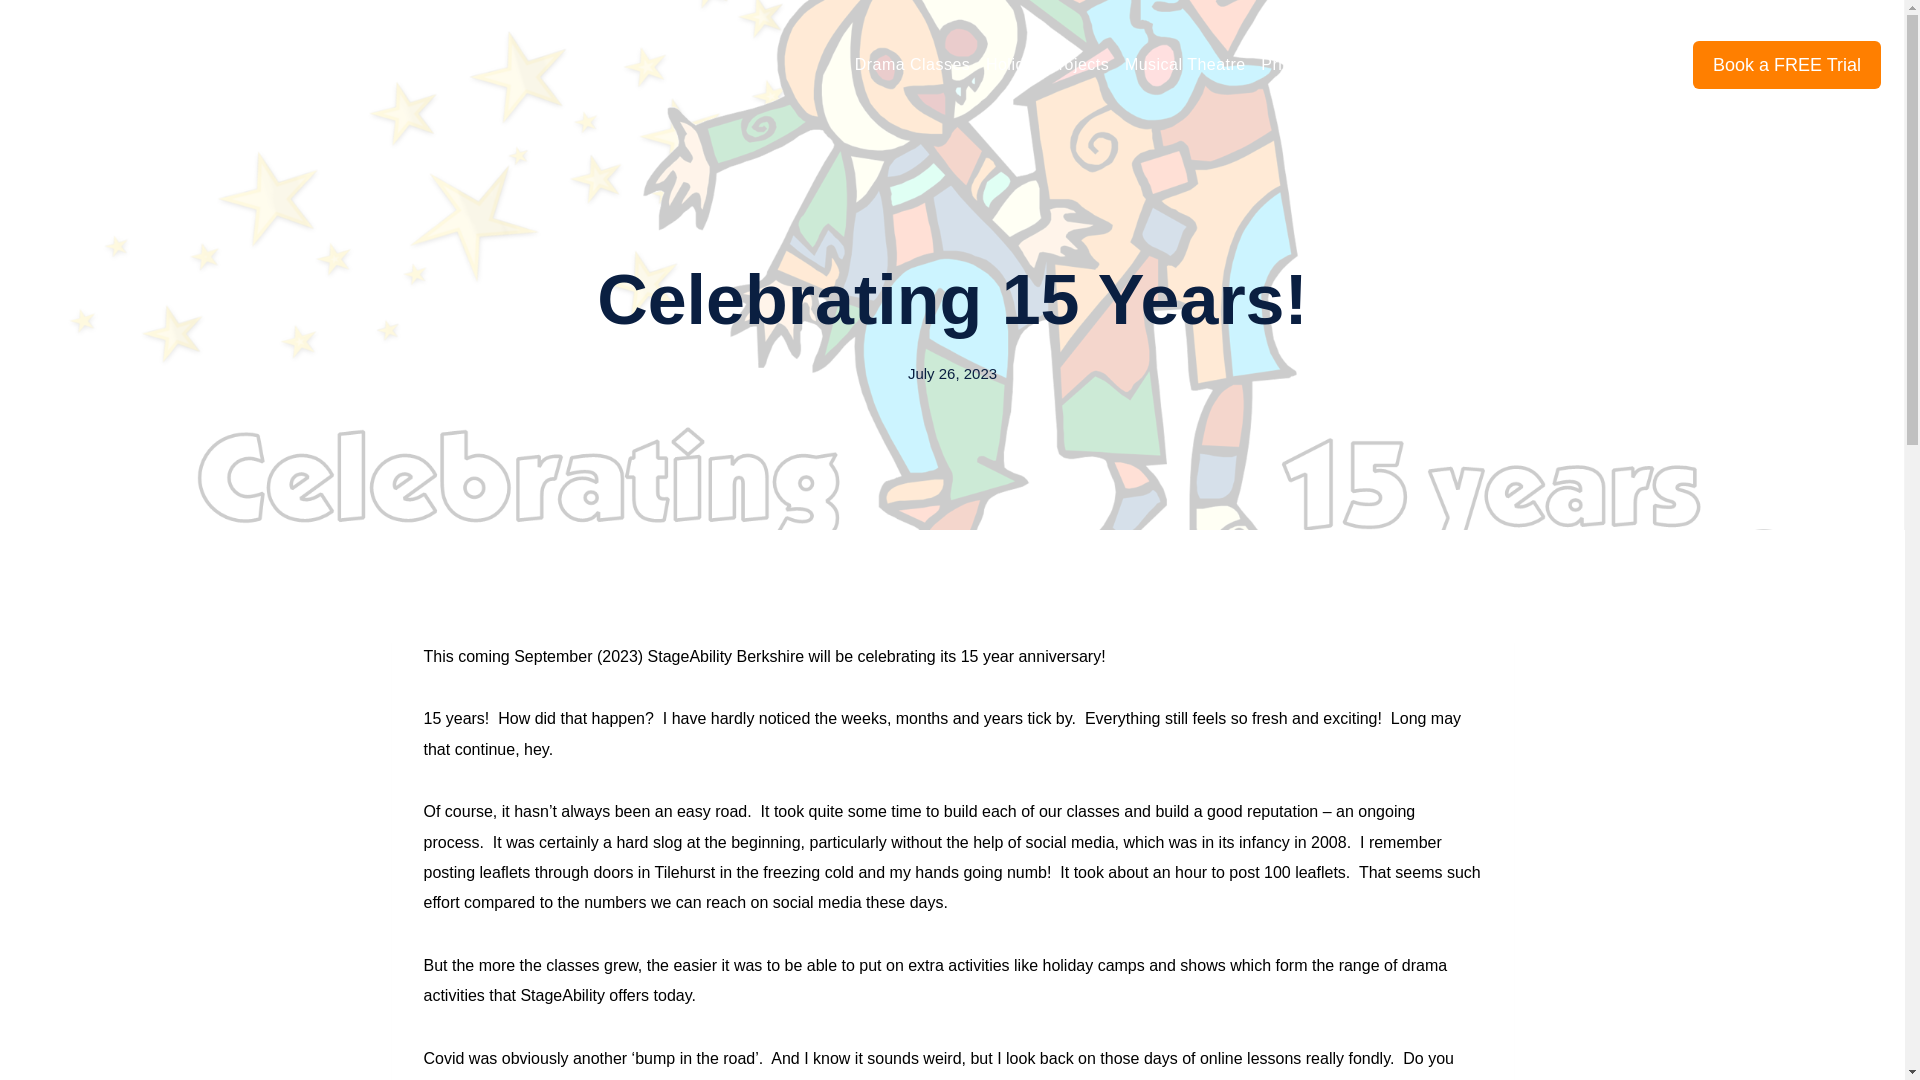 The image size is (1920, 1080). What do you see at coordinates (912, 65) in the screenshot?
I see `Drama Classes` at bounding box center [912, 65].